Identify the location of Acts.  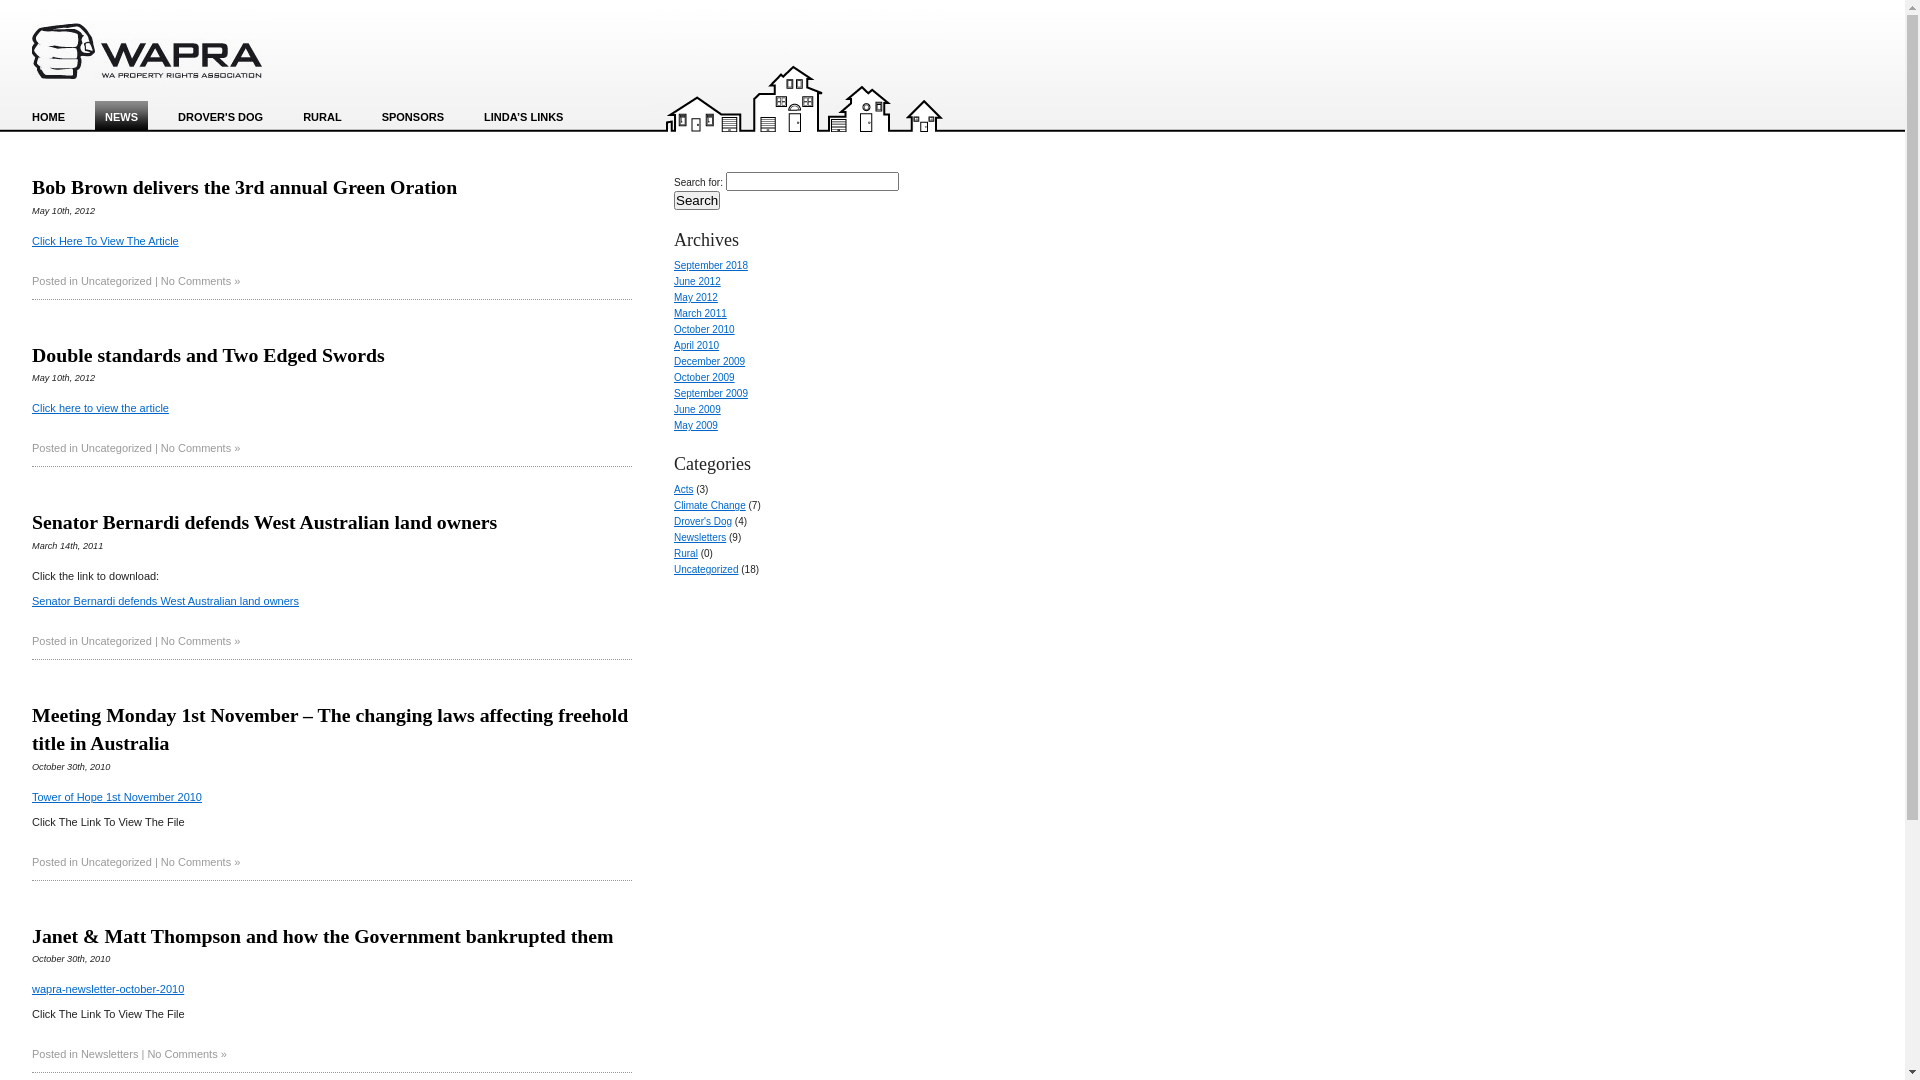
(684, 490).